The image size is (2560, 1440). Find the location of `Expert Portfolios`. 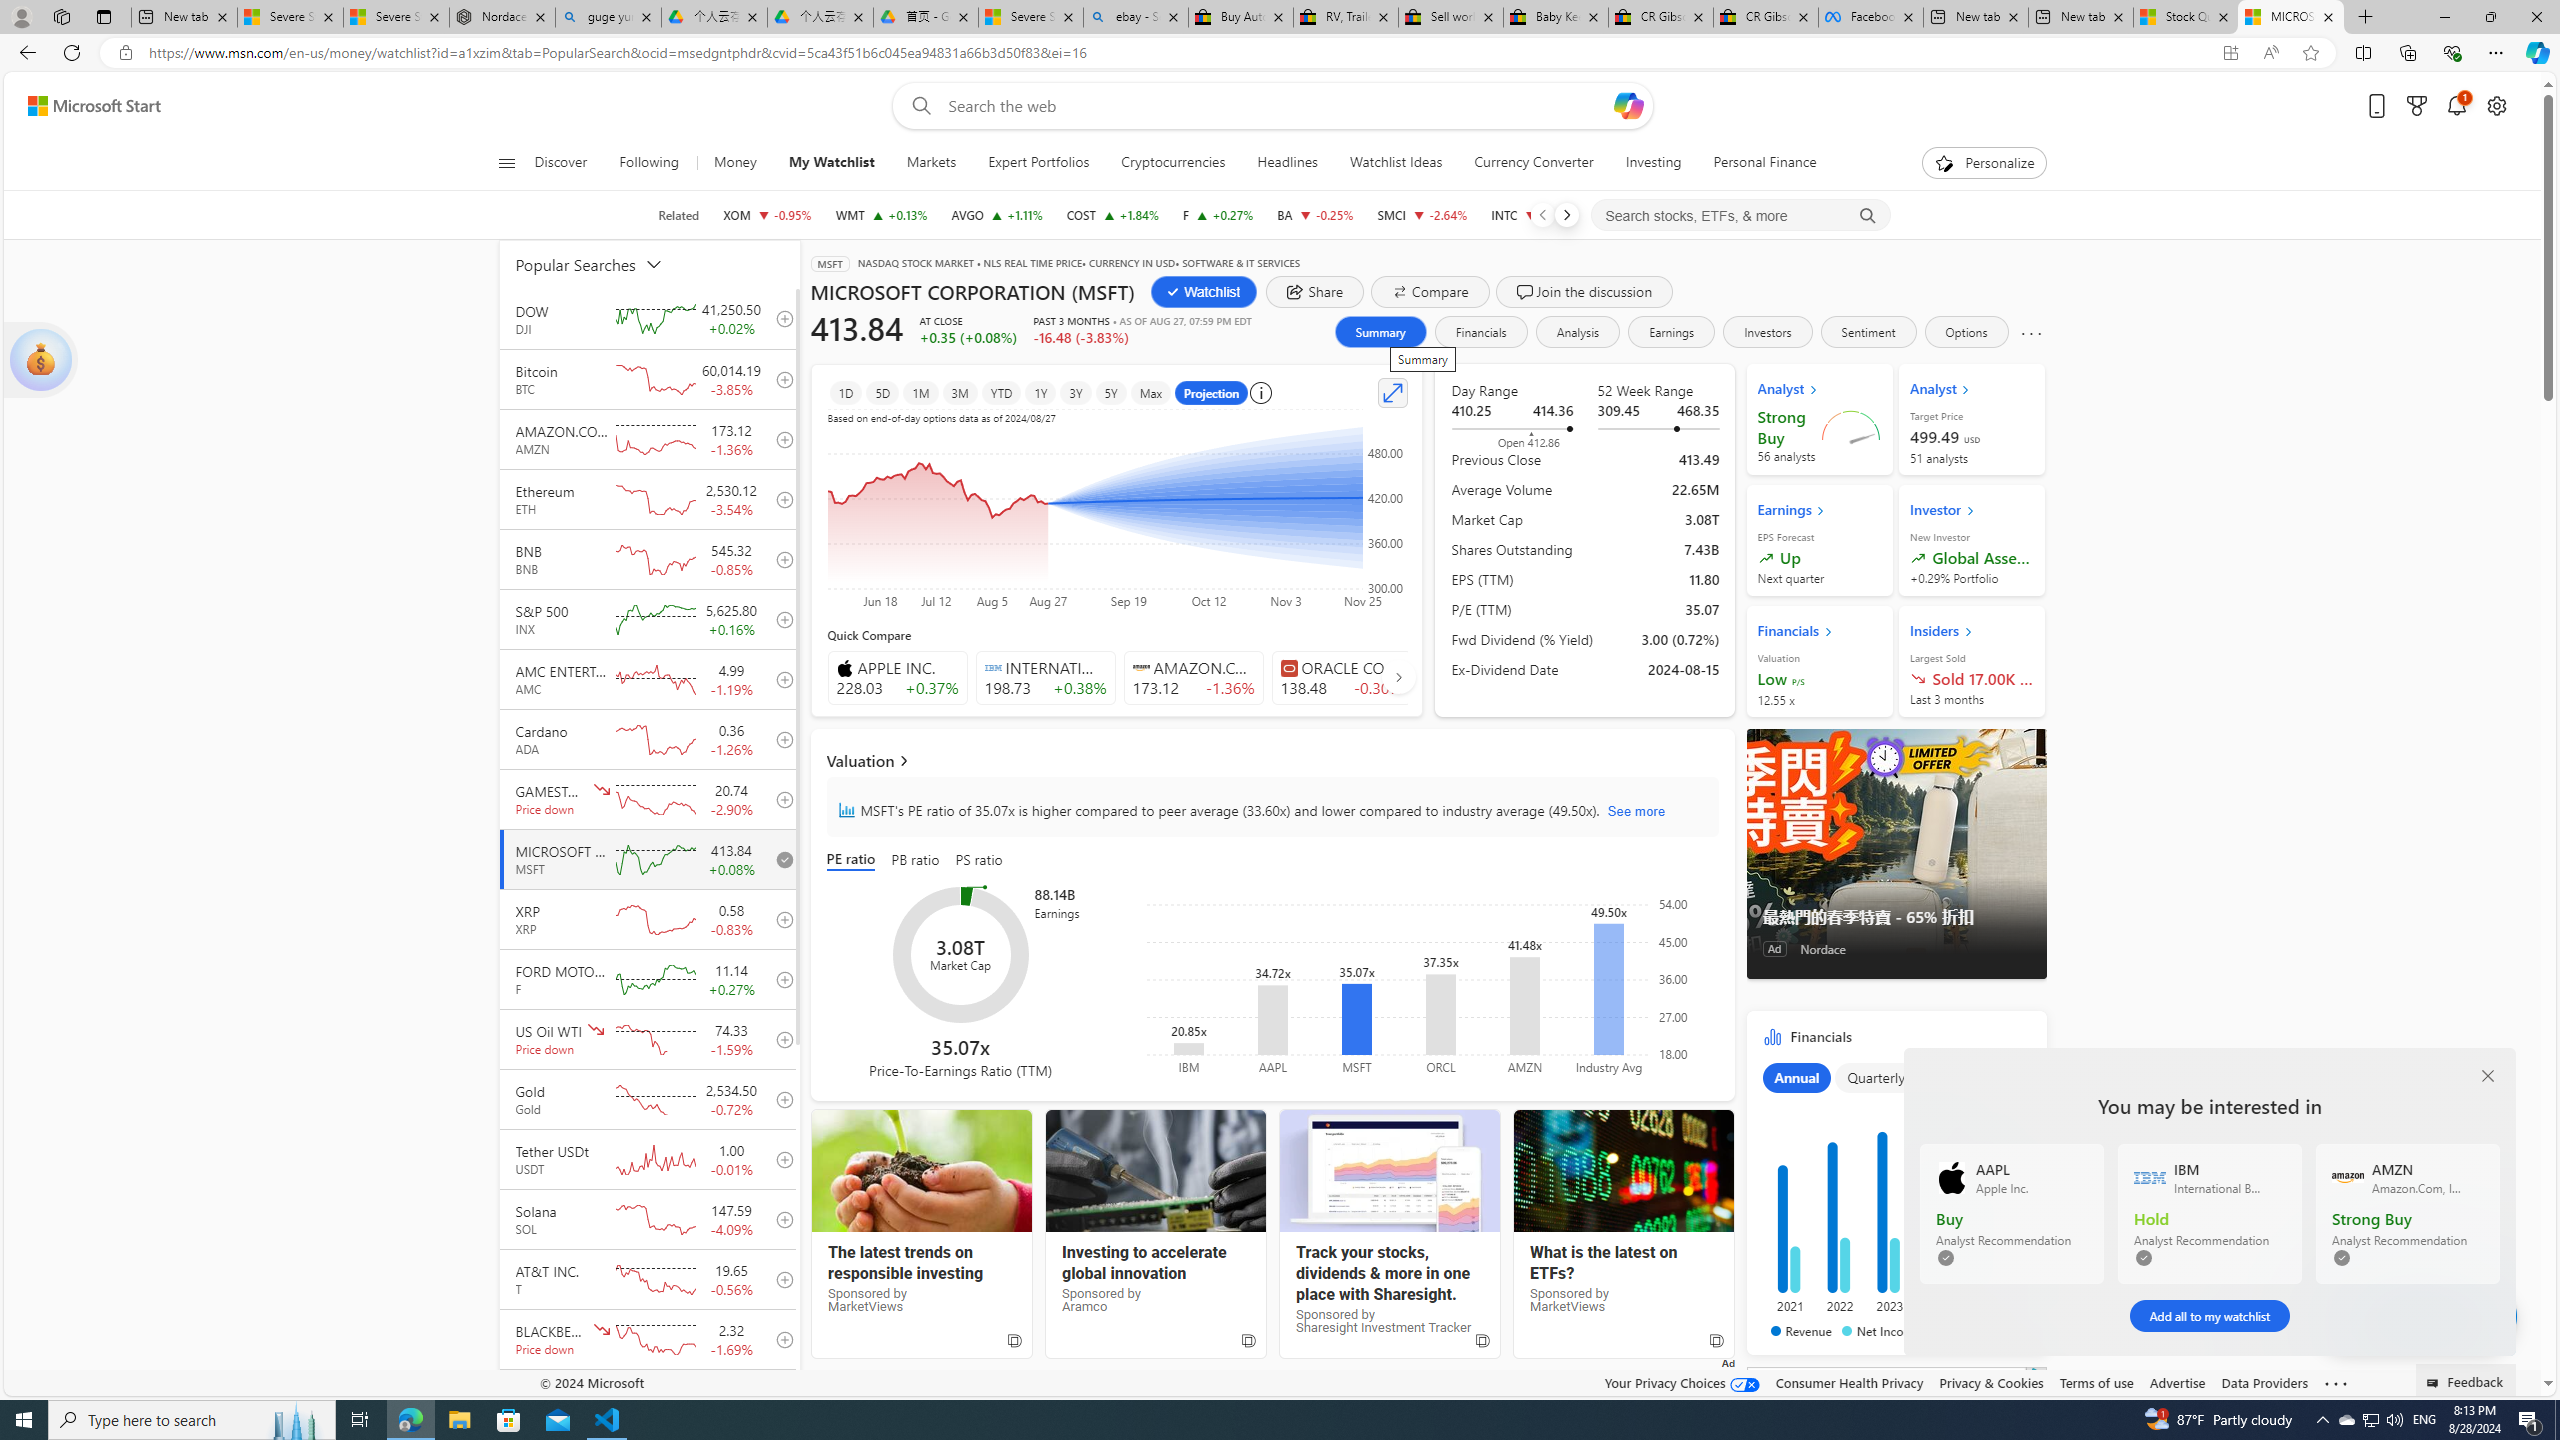

Expert Portfolios is located at coordinates (1039, 163).